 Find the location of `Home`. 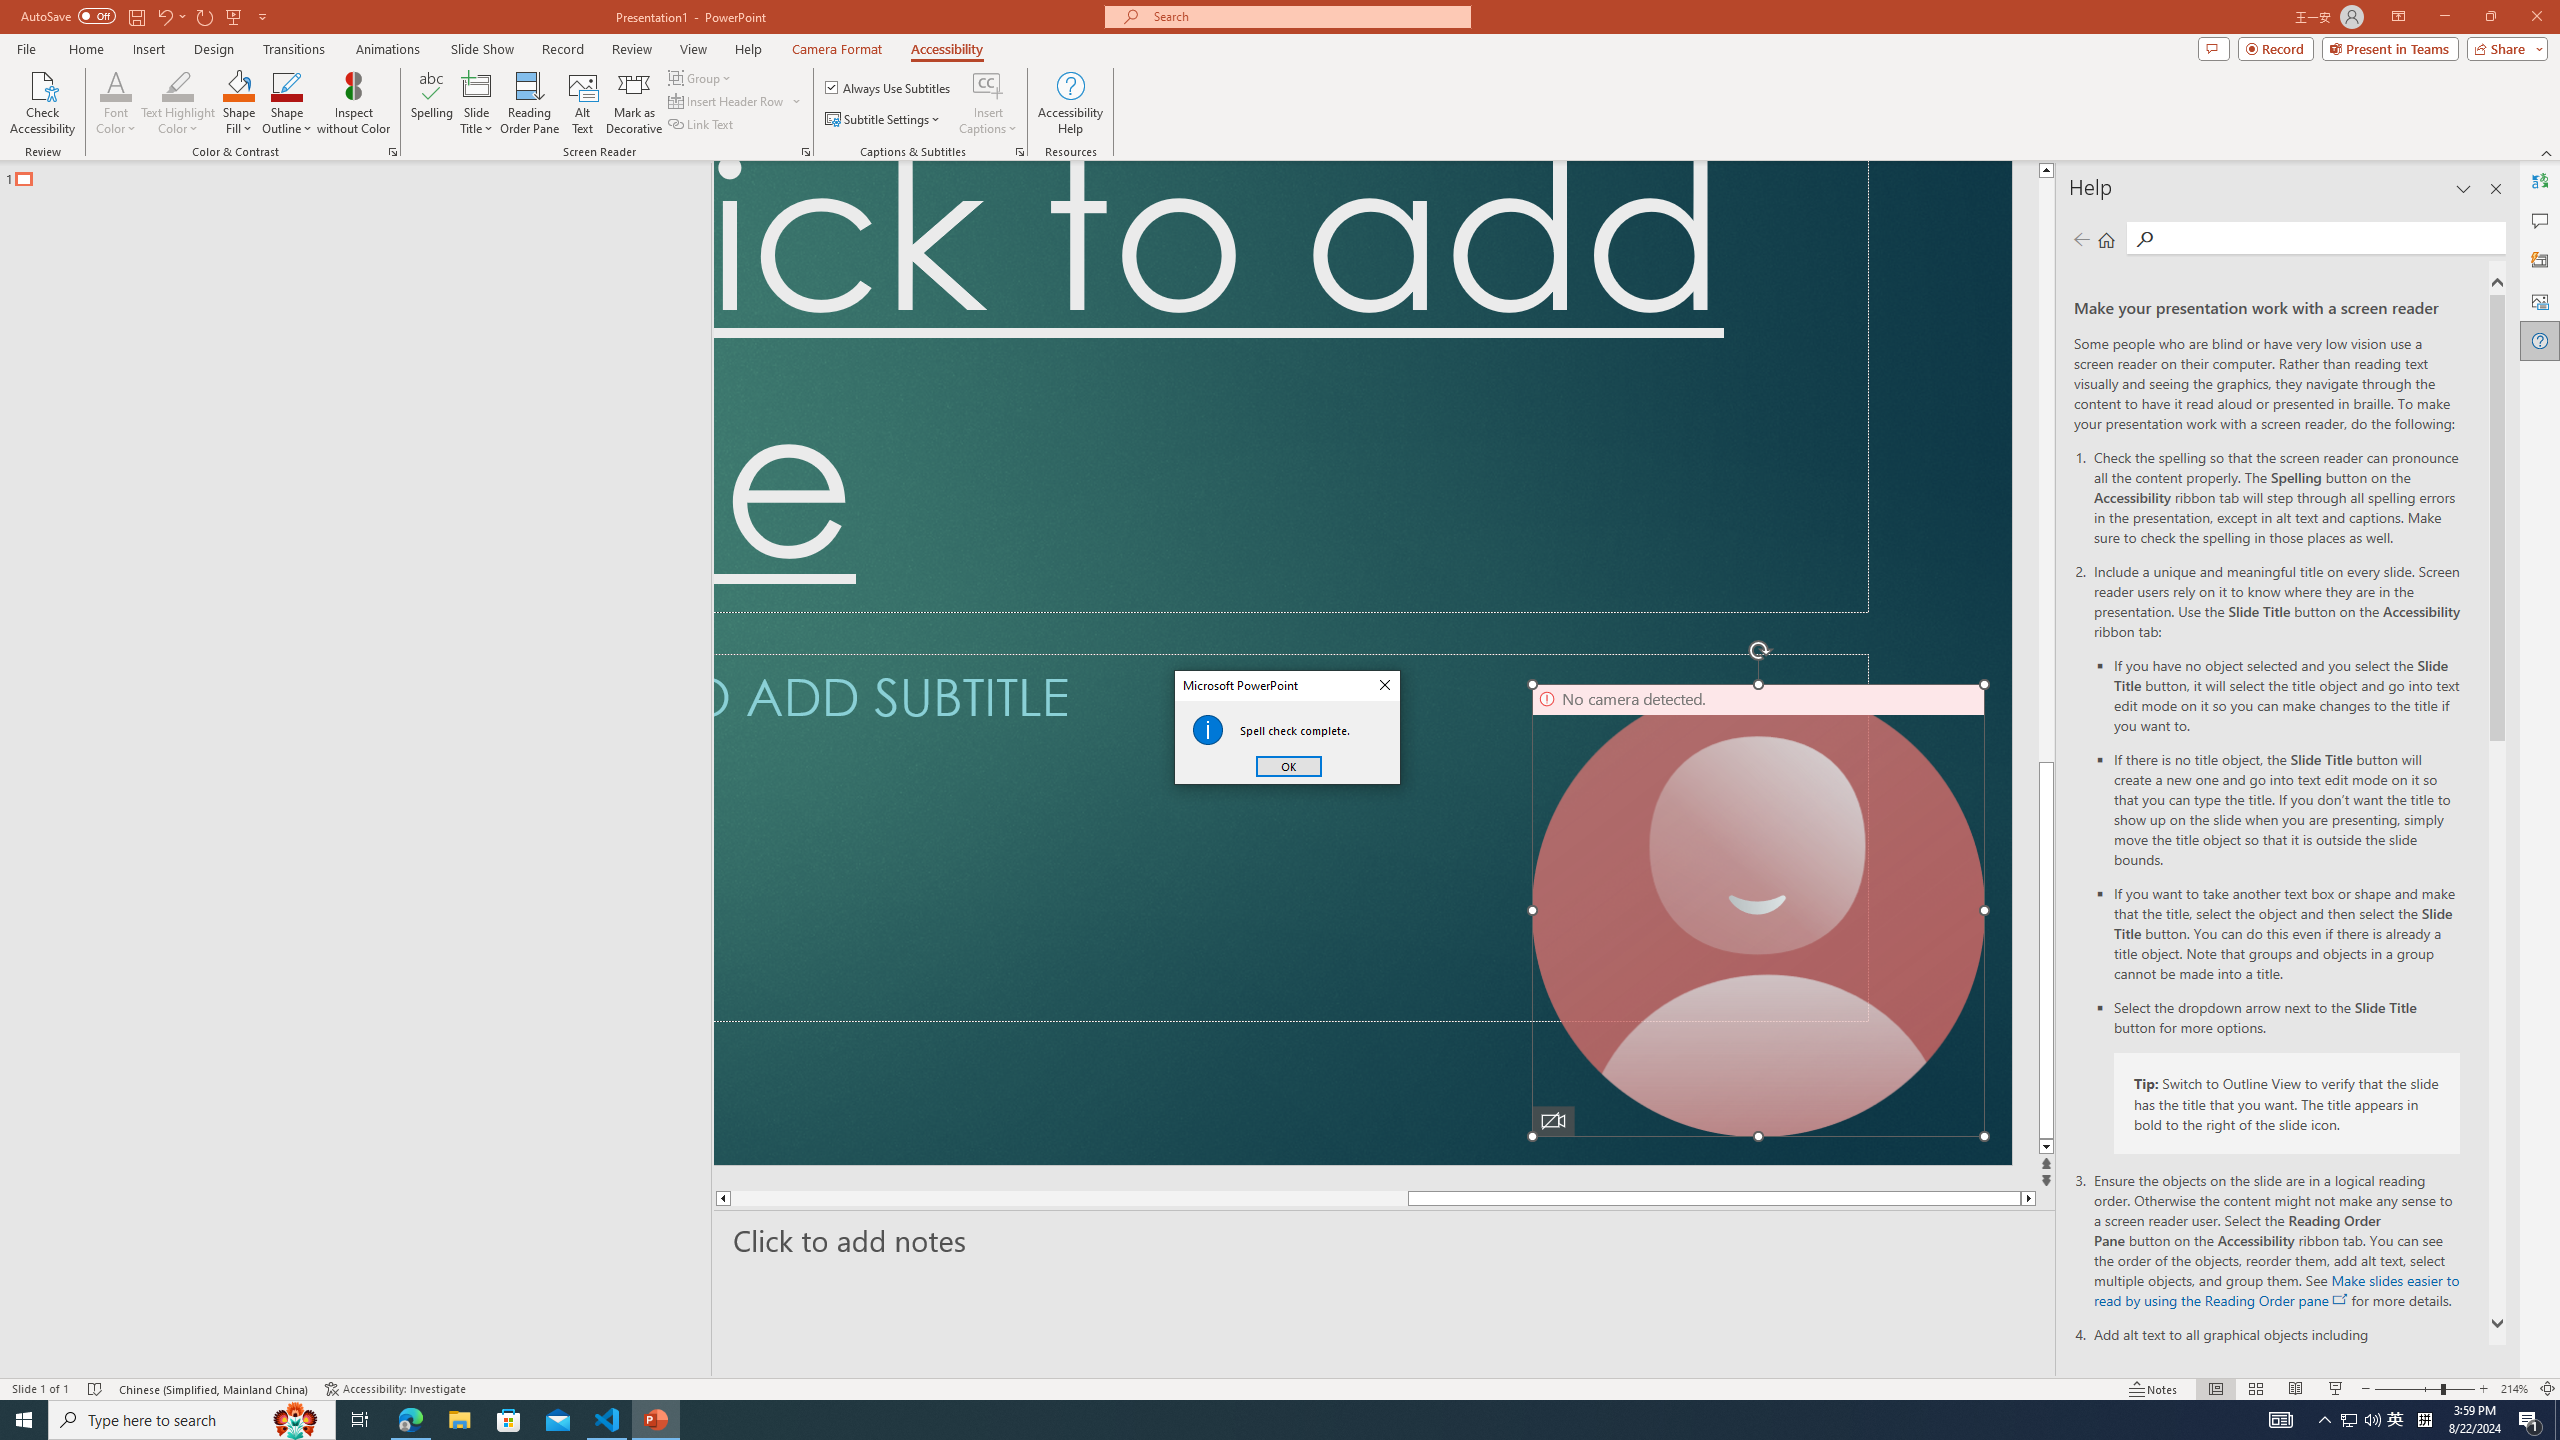

Home is located at coordinates (104, 154).